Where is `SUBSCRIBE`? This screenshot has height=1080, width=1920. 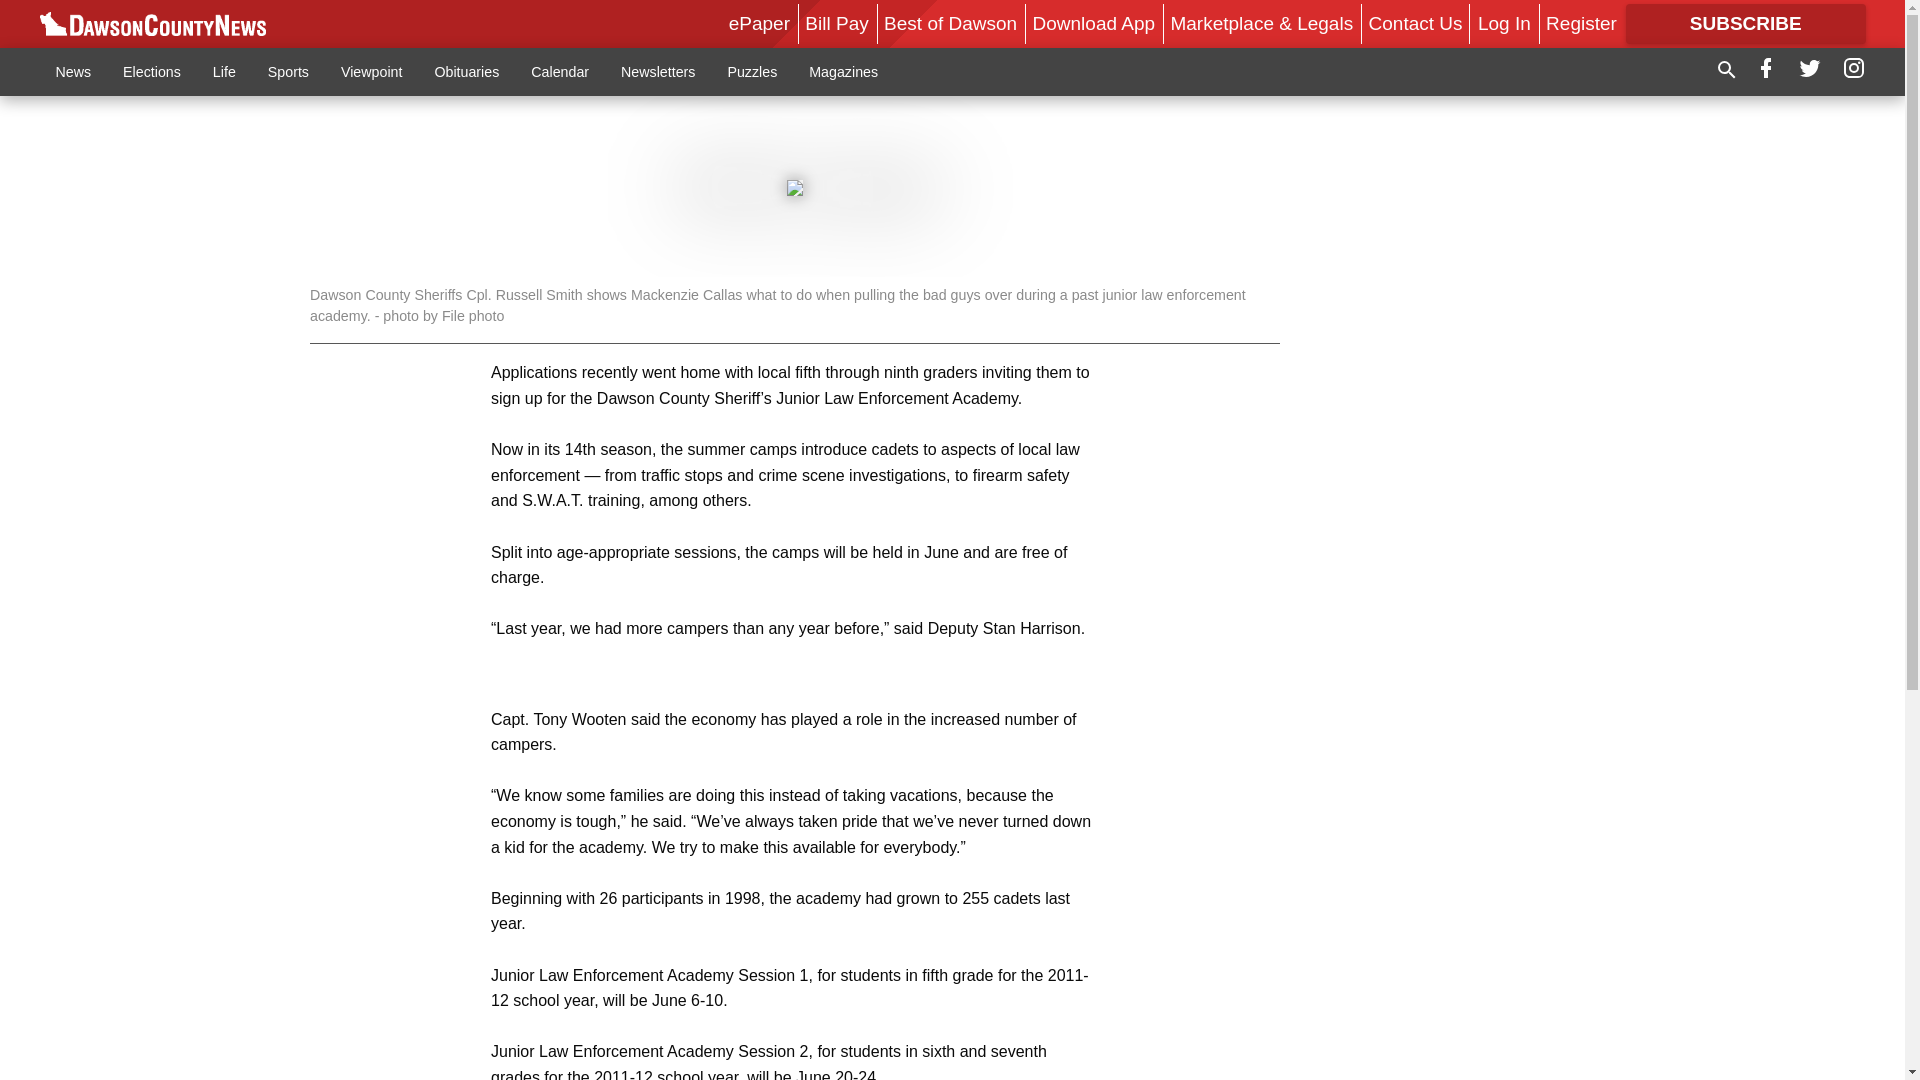 SUBSCRIBE is located at coordinates (1746, 24).